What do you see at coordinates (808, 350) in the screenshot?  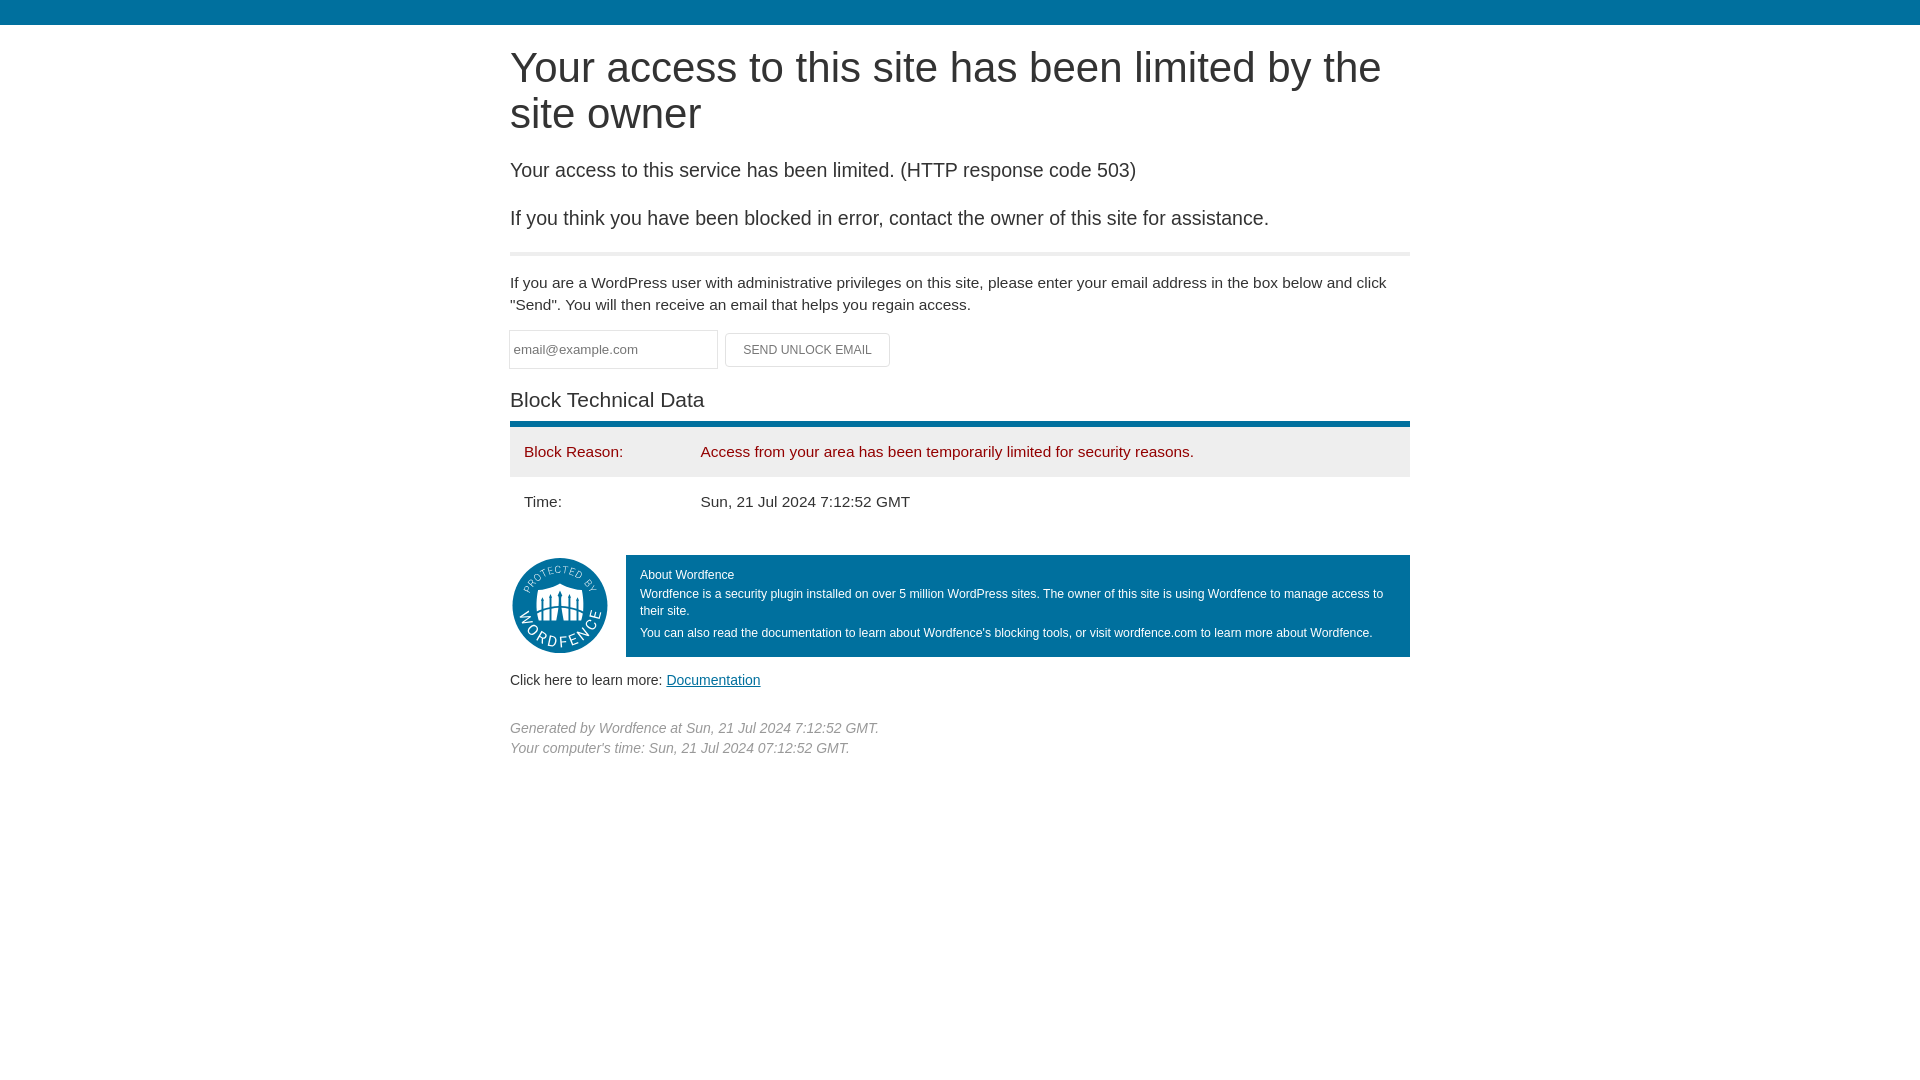 I see `Send Unlock Email` at bounding box center [808, 350].